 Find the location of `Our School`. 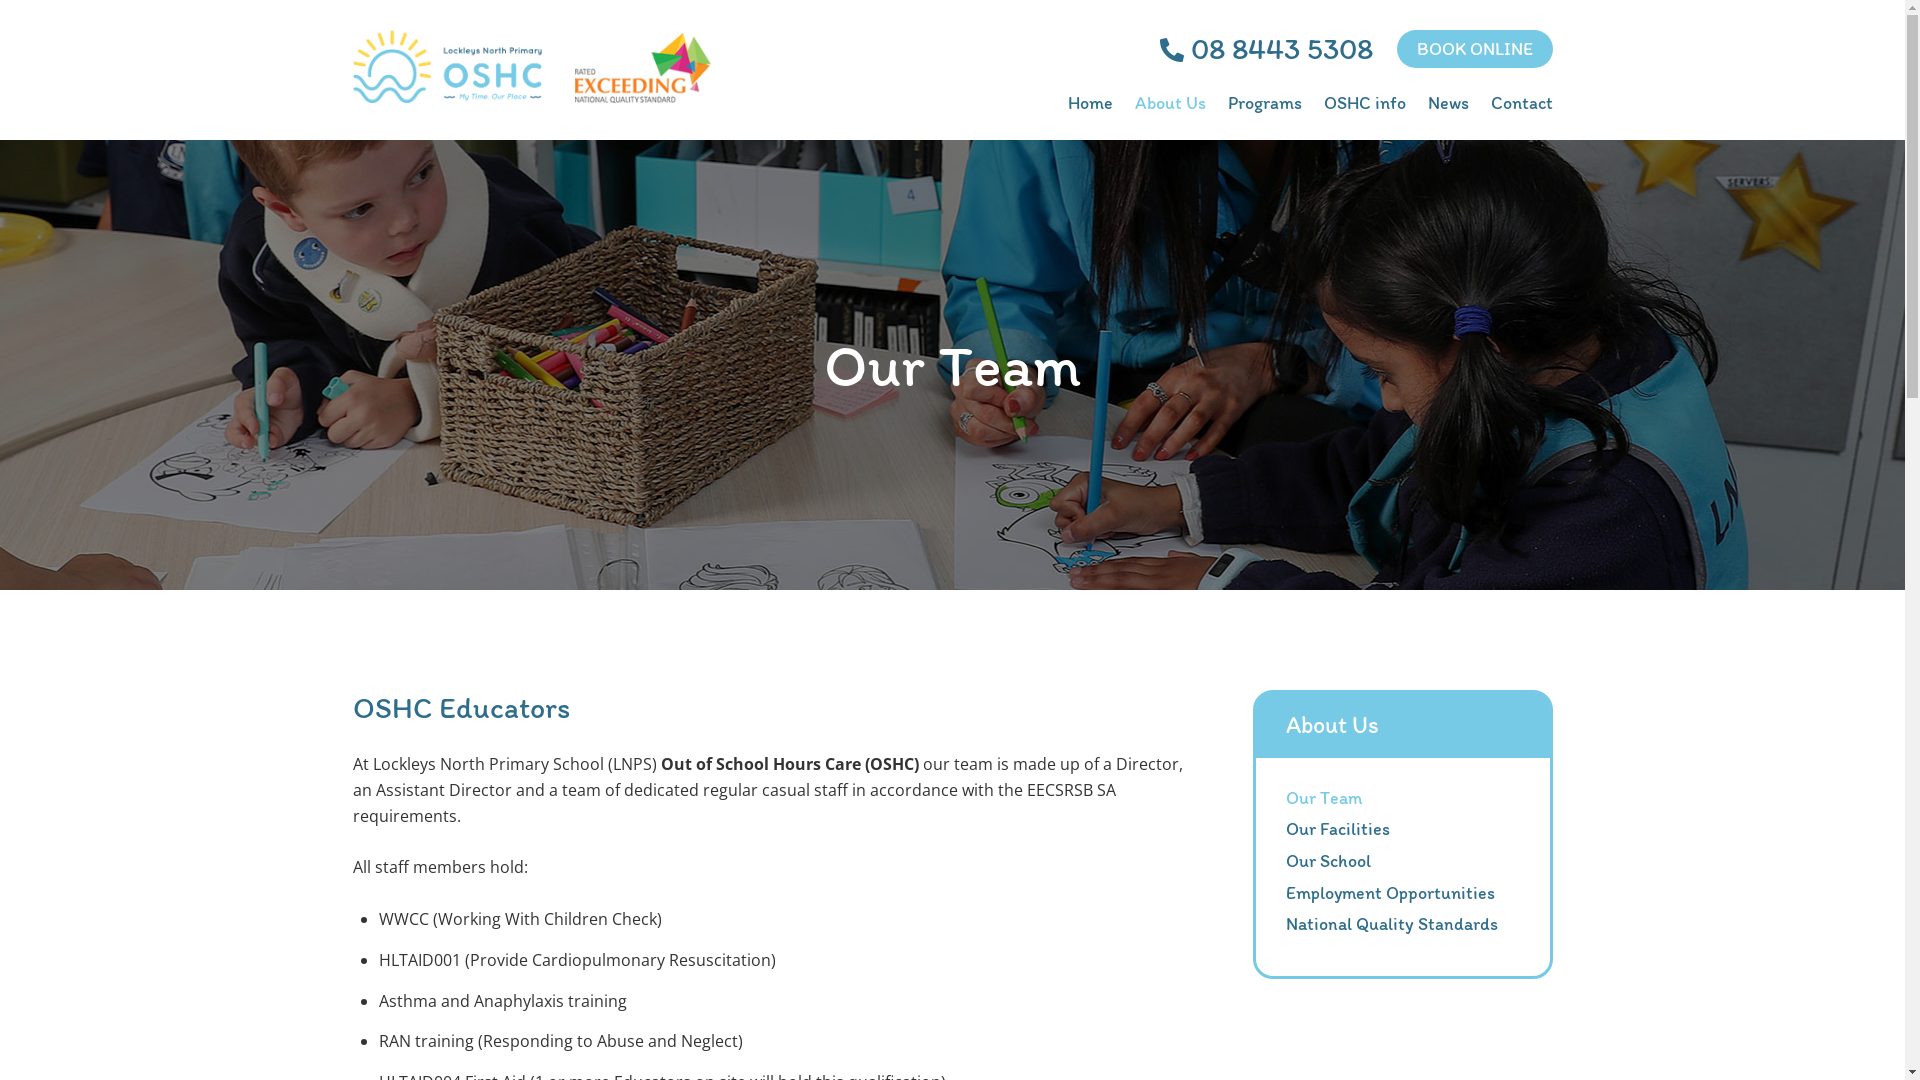

Our School is located at coordinates (1328, 861).